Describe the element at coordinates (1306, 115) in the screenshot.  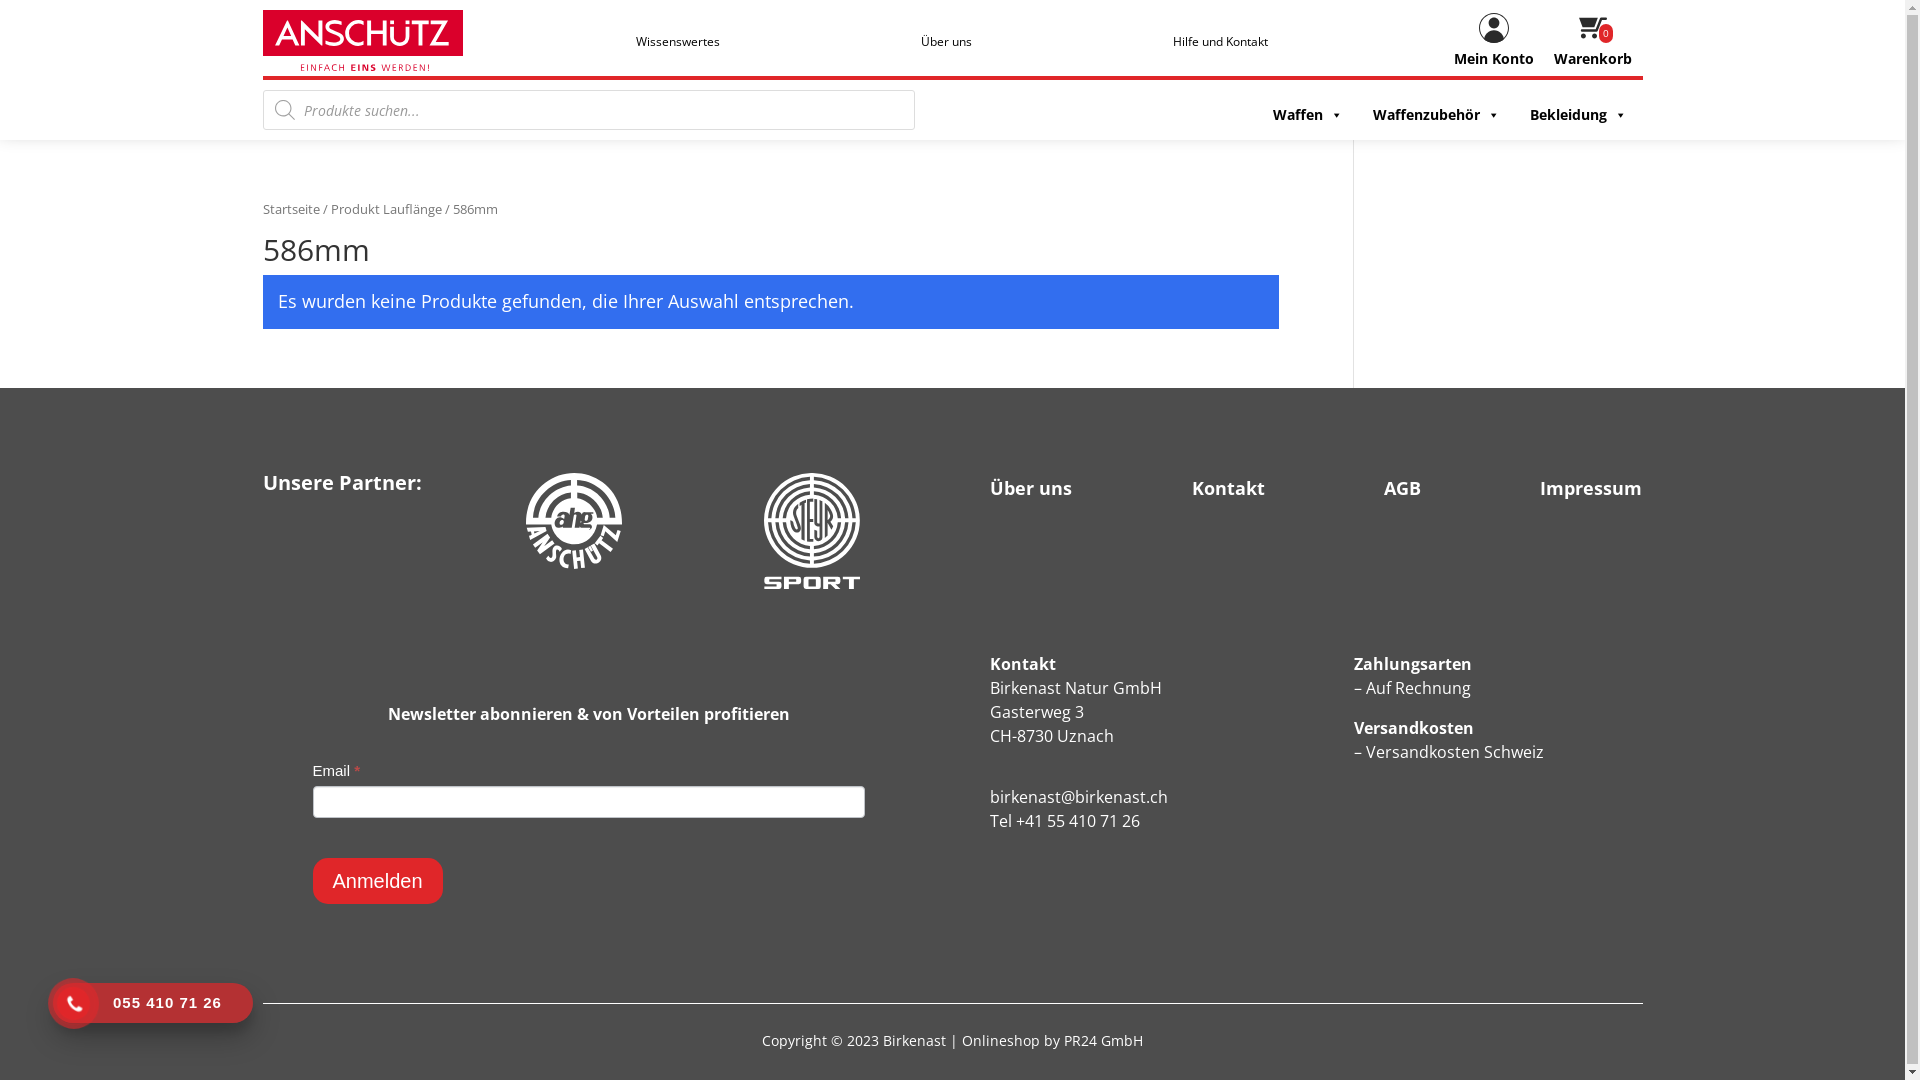
I see `Waffen` at that location.